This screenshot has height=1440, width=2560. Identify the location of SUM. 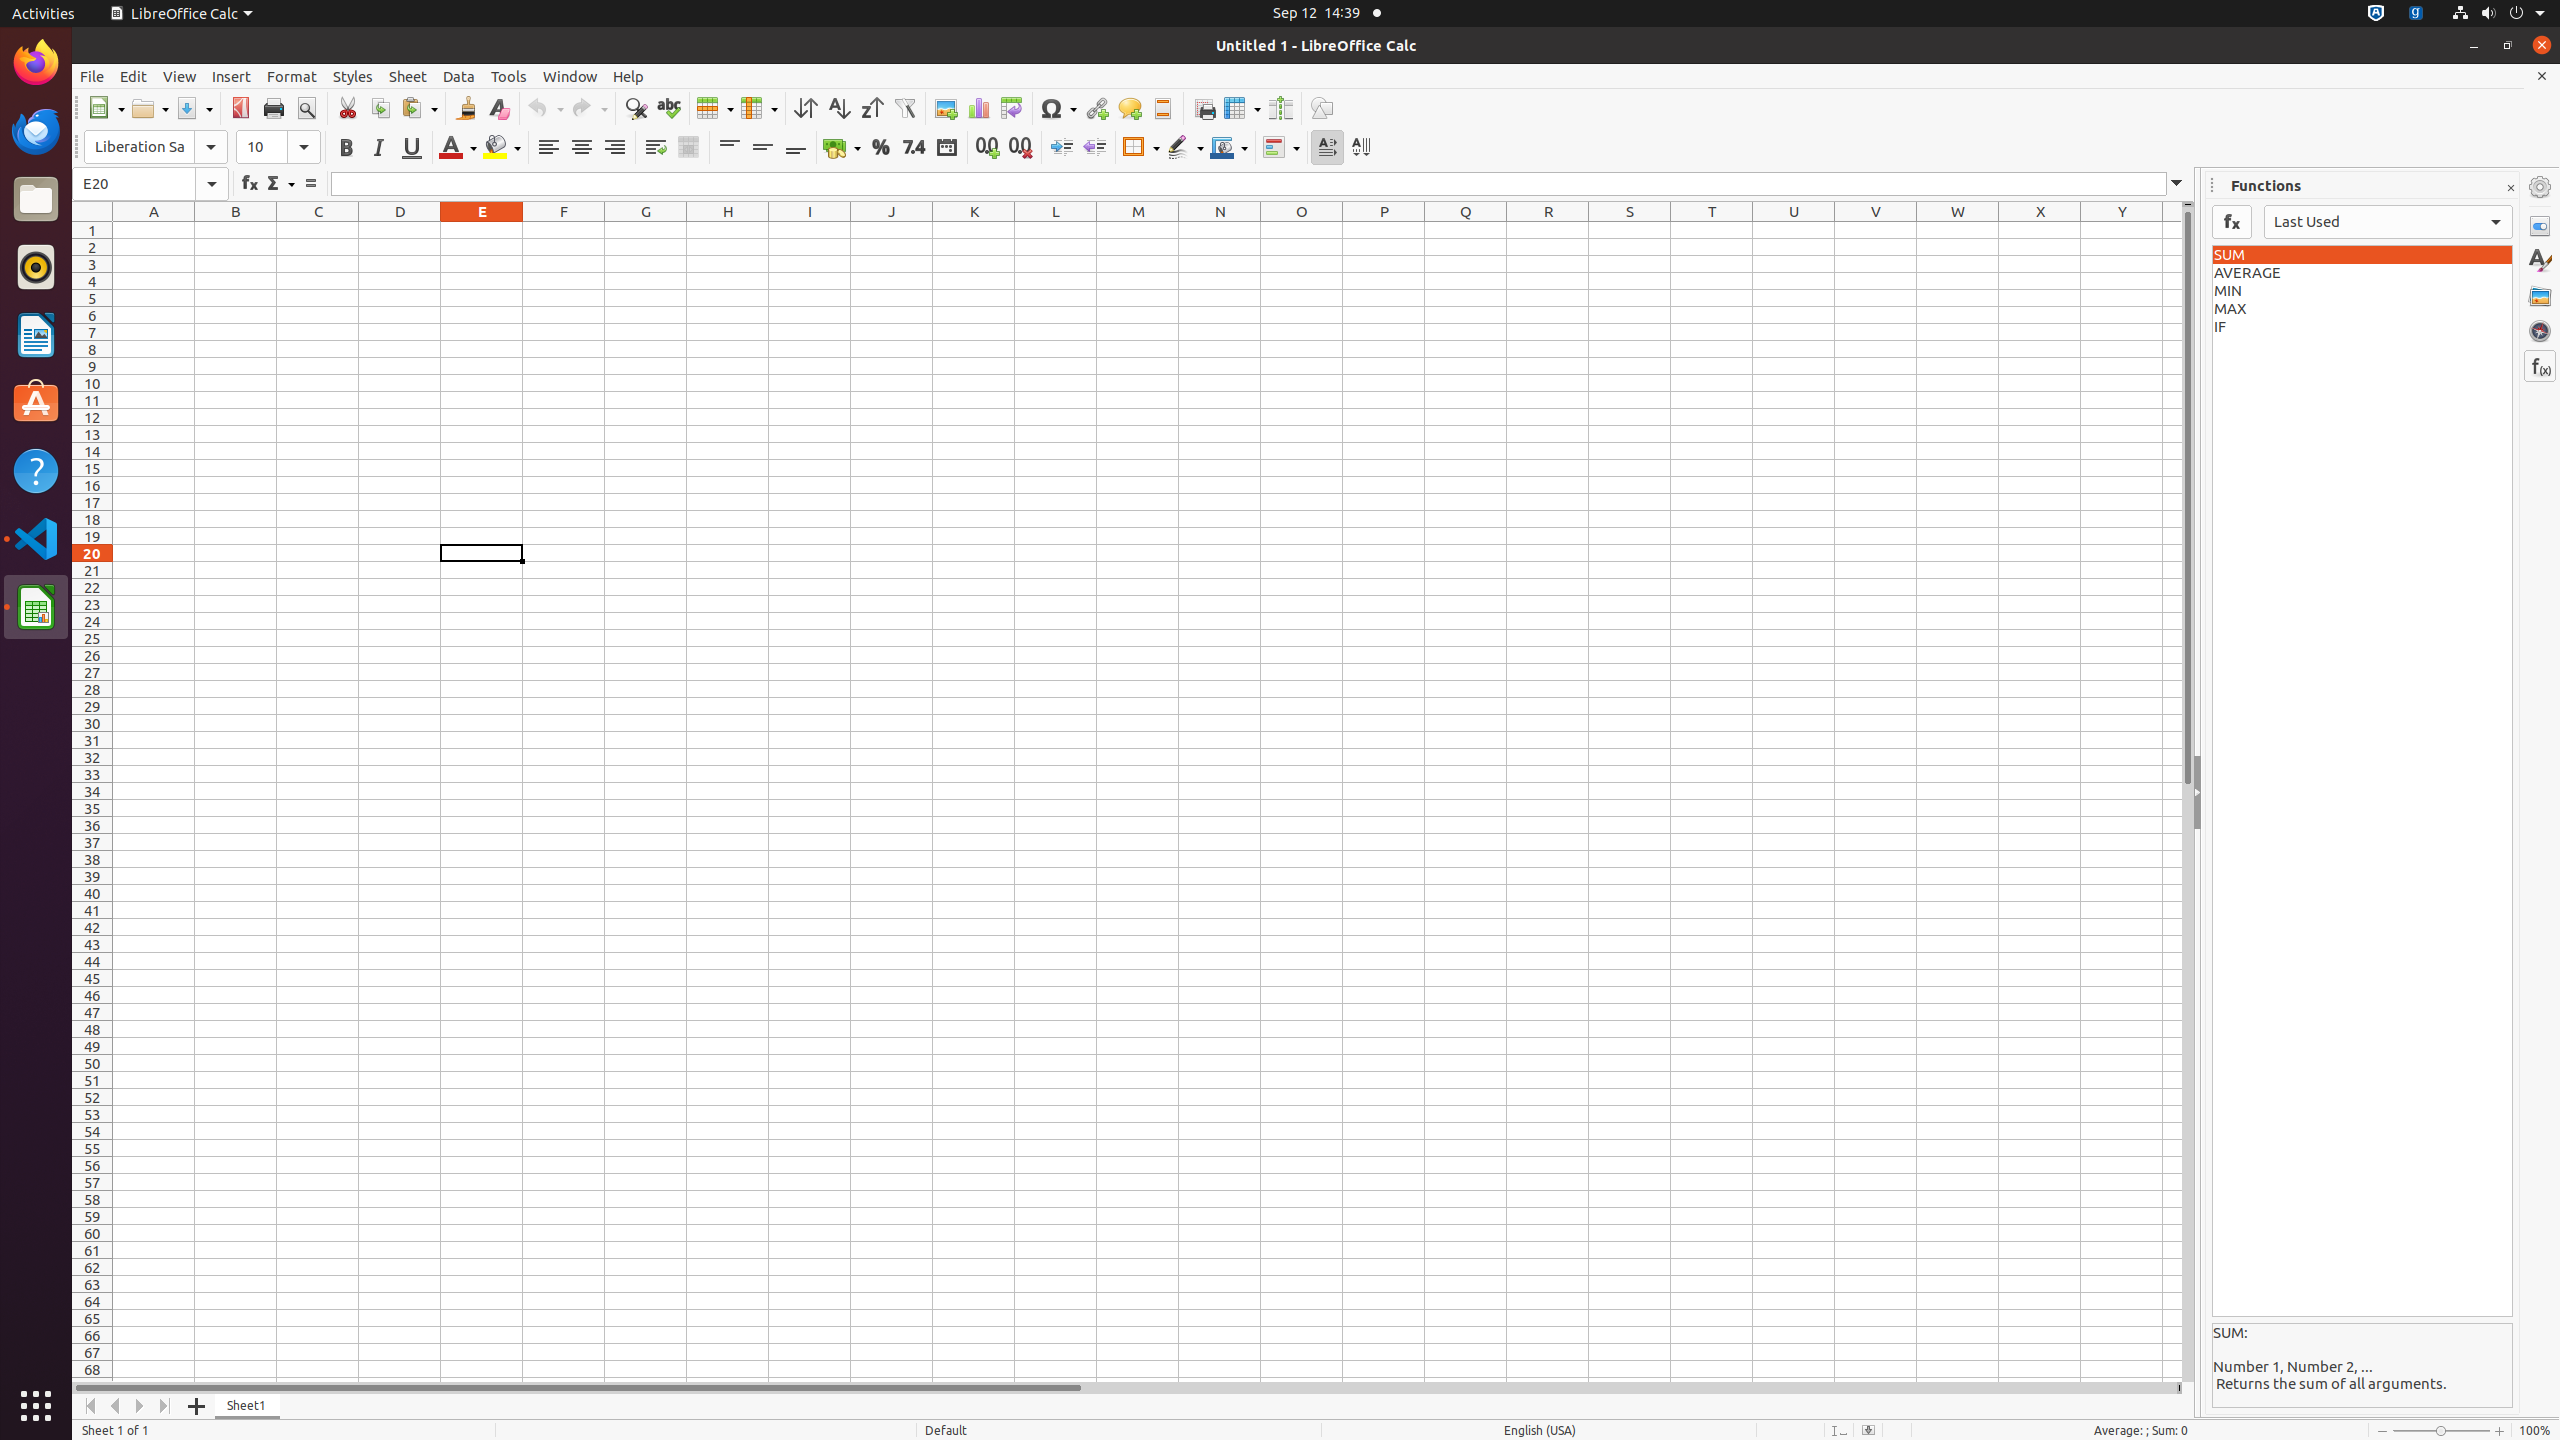
(2362, 255).